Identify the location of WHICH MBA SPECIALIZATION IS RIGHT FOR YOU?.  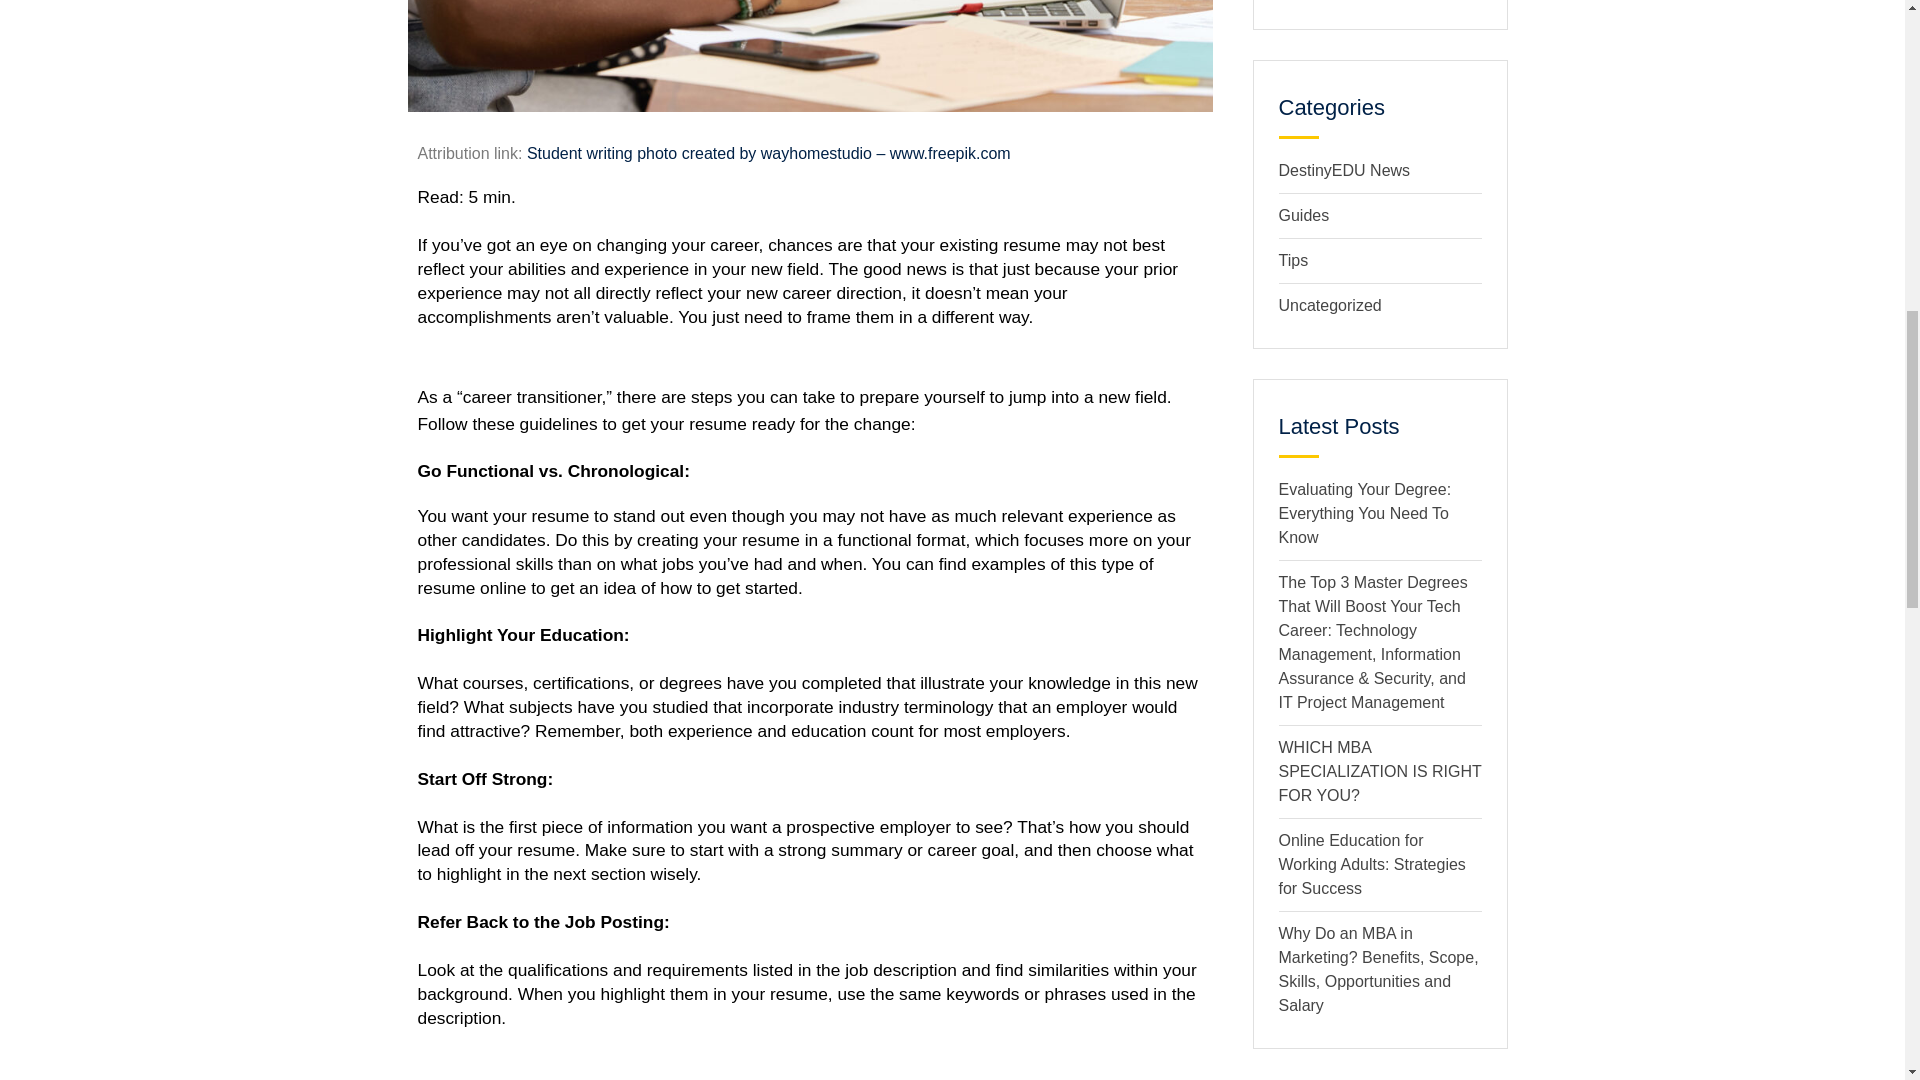
(1379, 770).